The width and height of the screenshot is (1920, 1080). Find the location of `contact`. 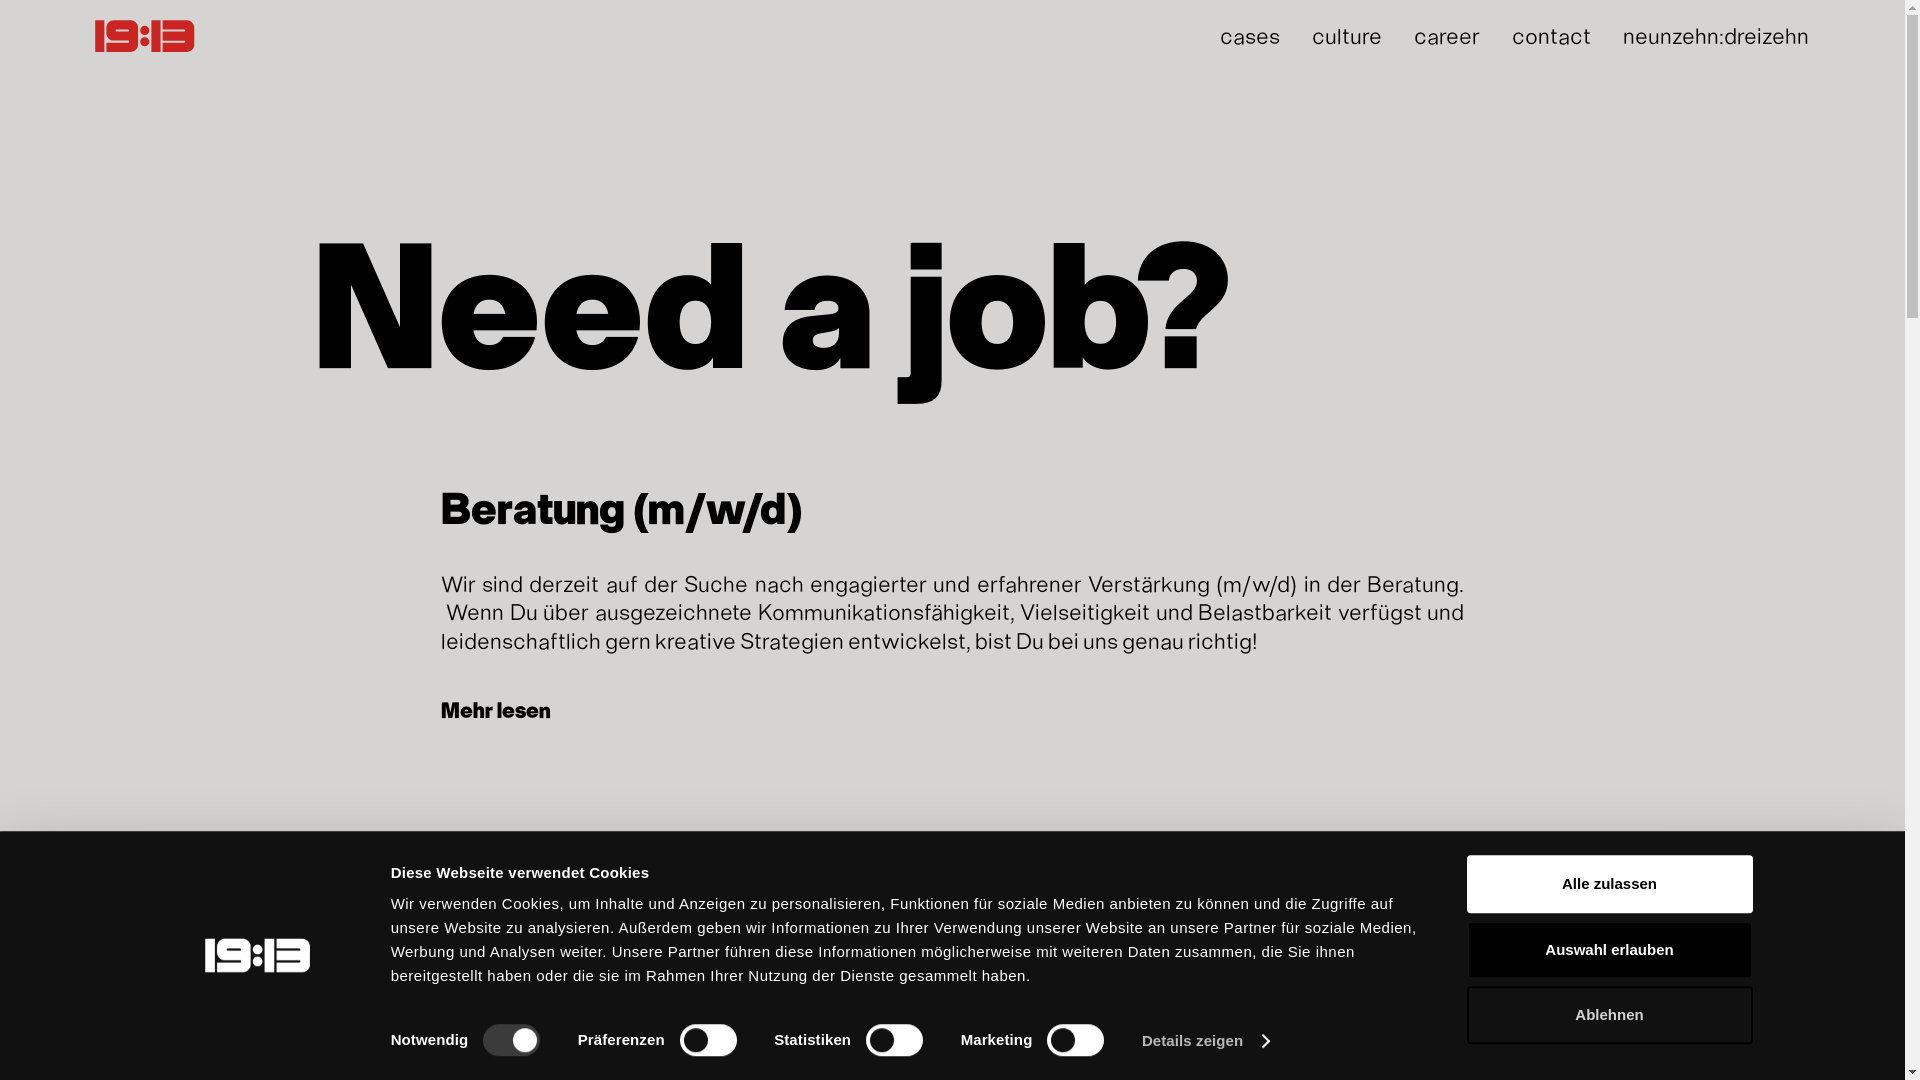

contact is located at coordinates (1552, 36).